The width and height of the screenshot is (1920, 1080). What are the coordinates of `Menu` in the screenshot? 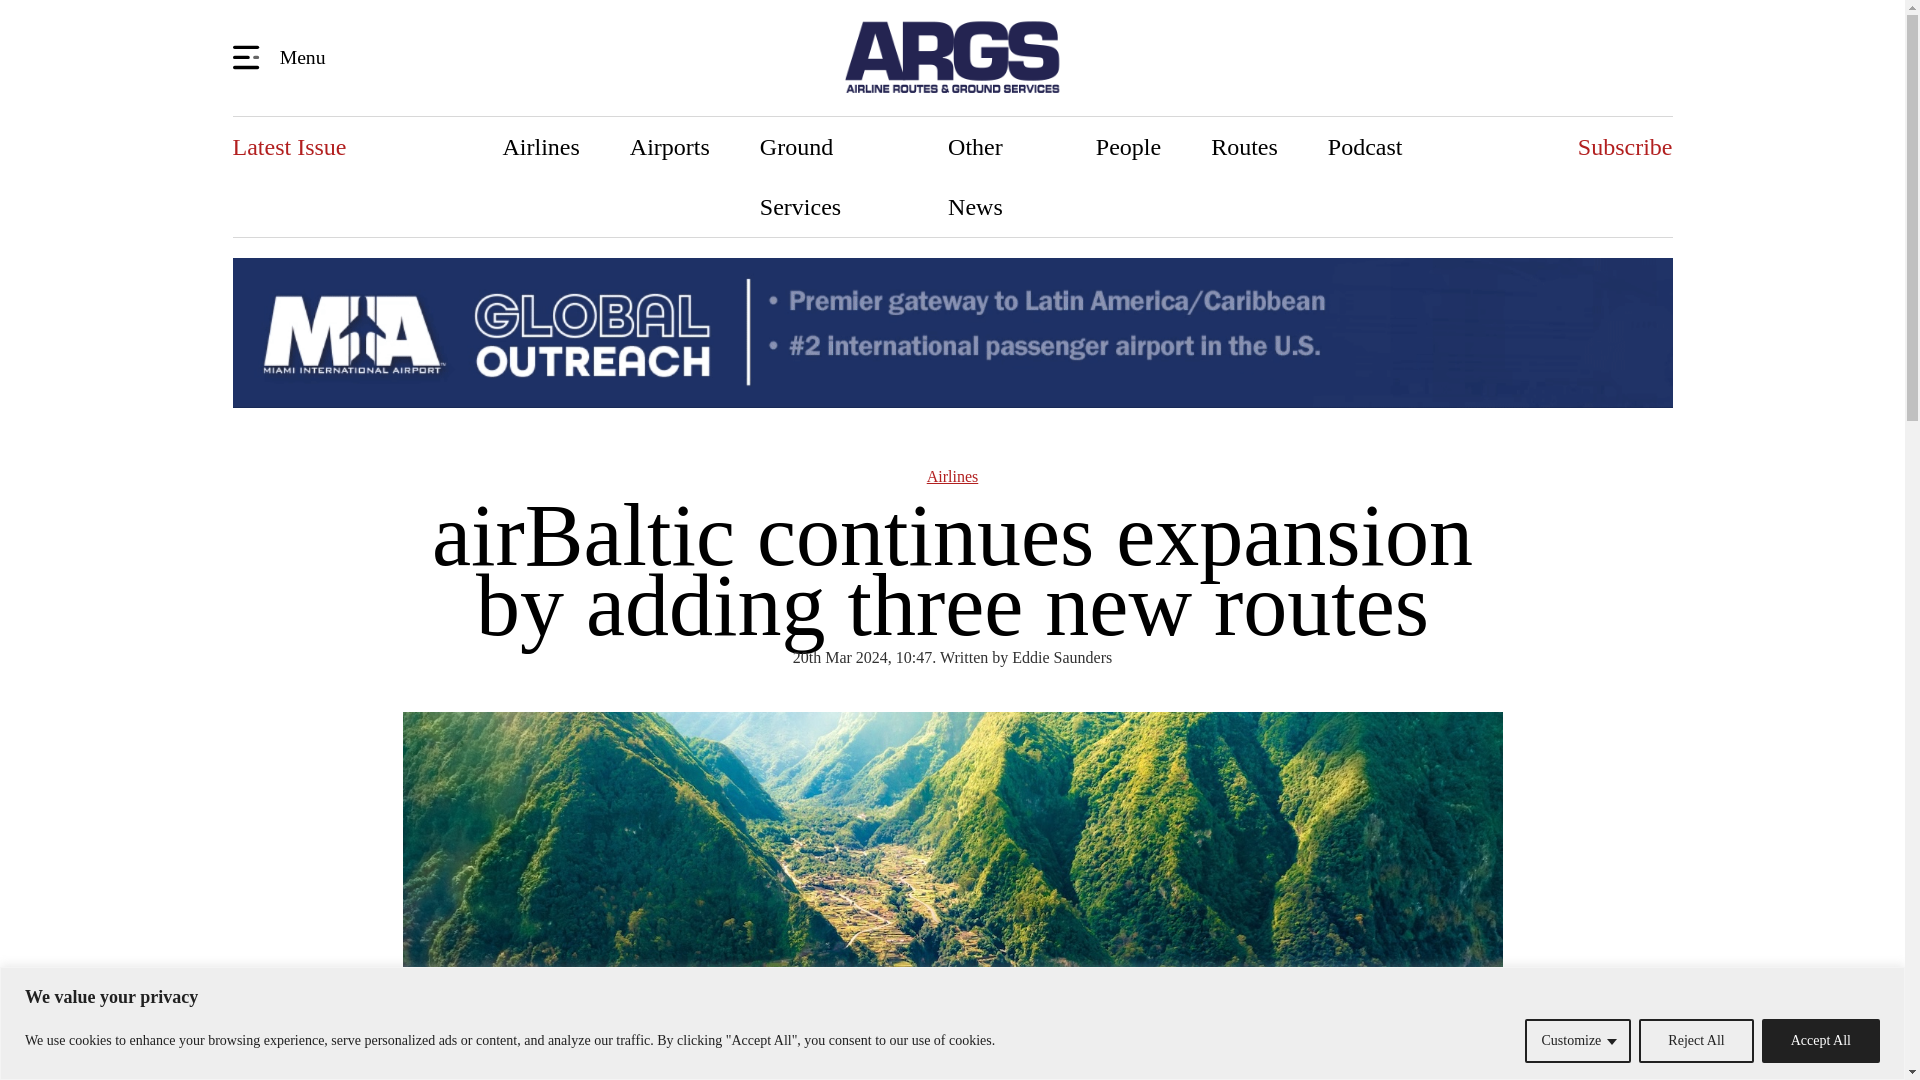 It's located at (282, 56).